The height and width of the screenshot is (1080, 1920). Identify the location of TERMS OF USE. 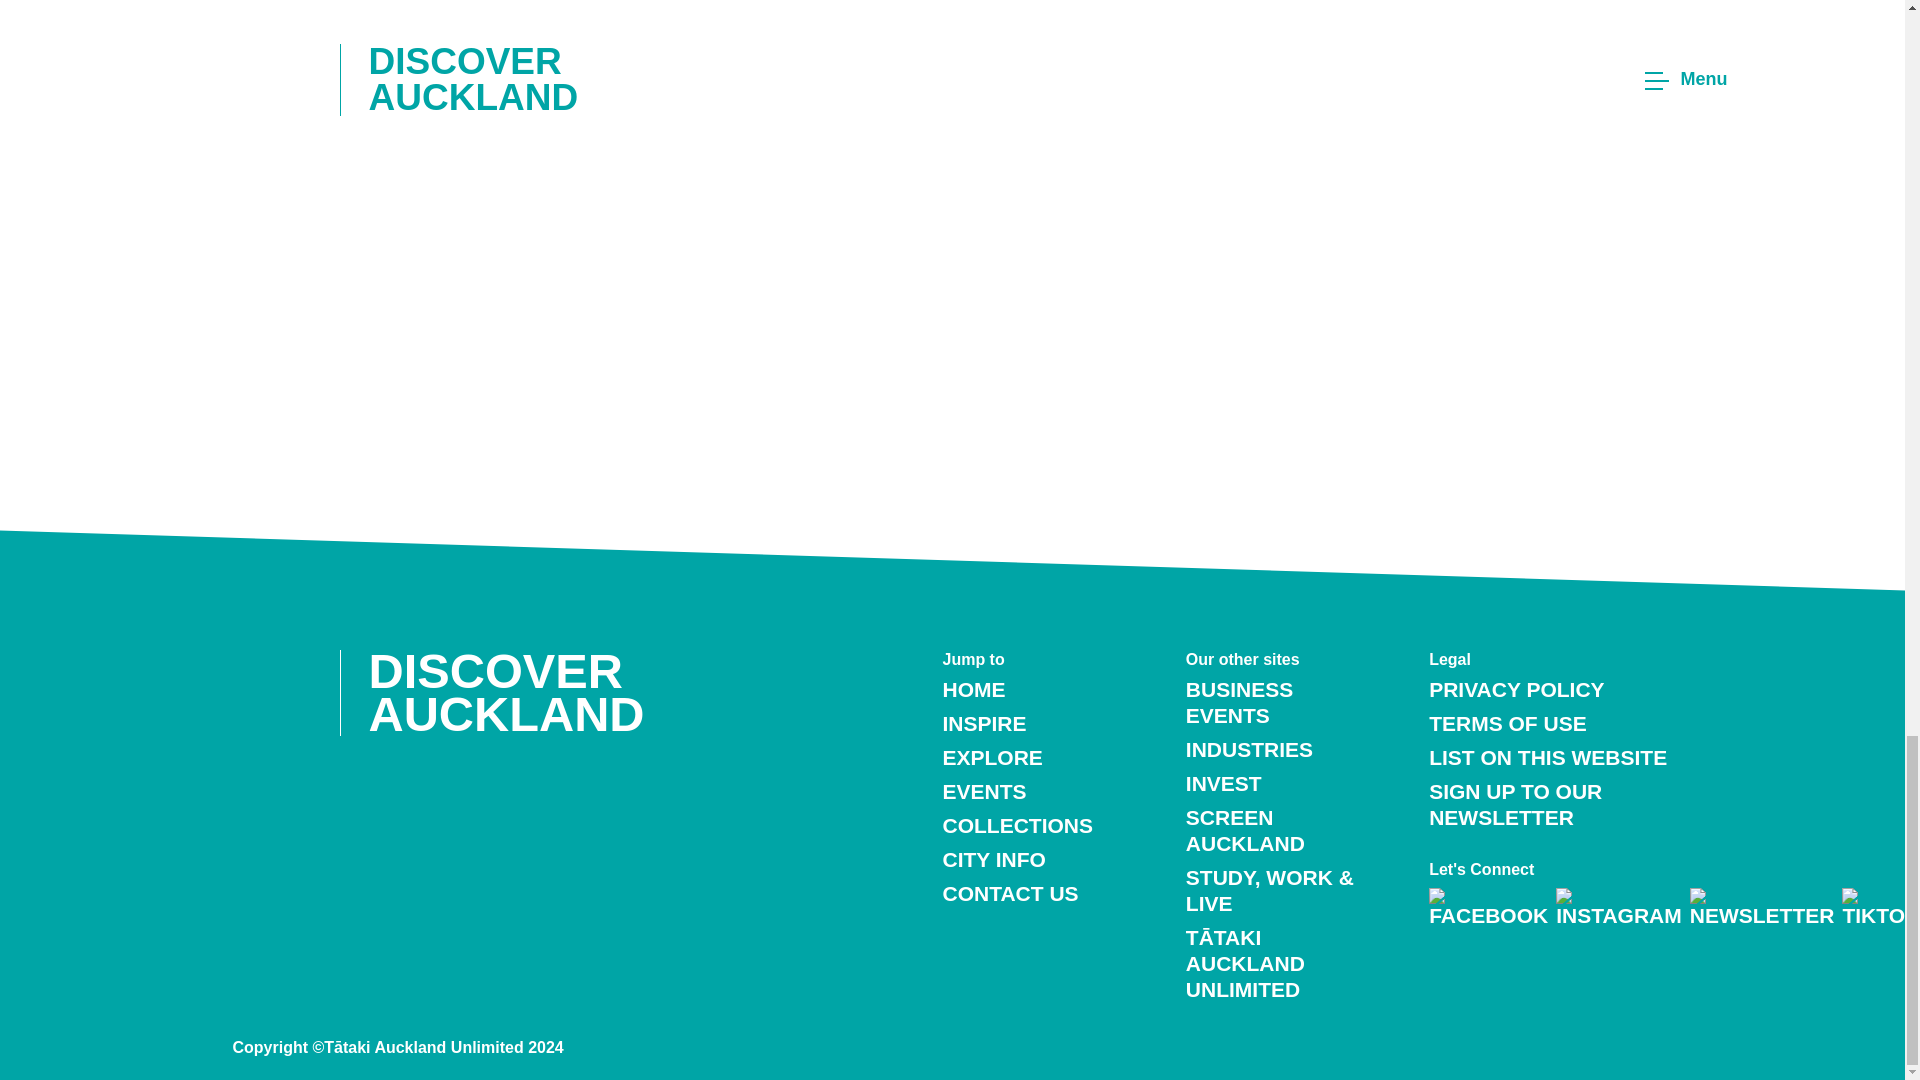
(1508, 723).